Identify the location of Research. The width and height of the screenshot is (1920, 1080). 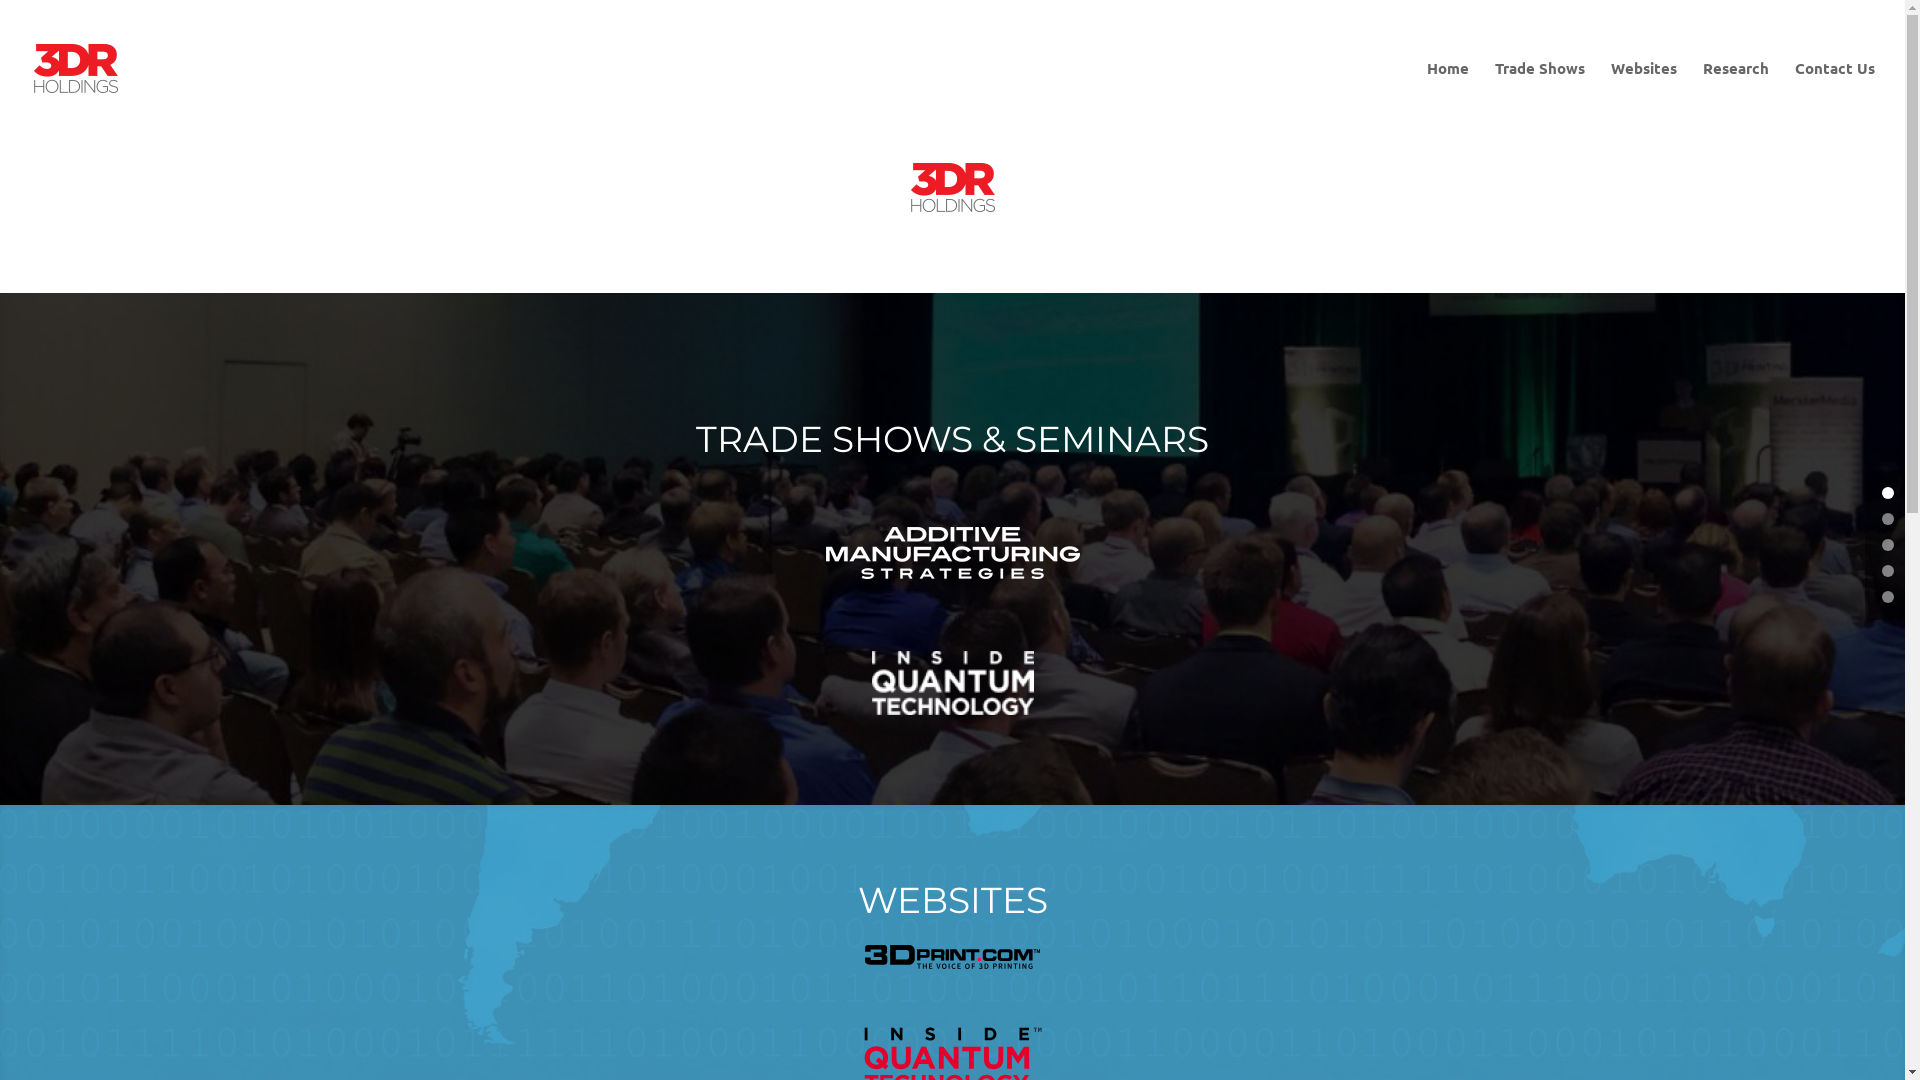
(1736, 98).